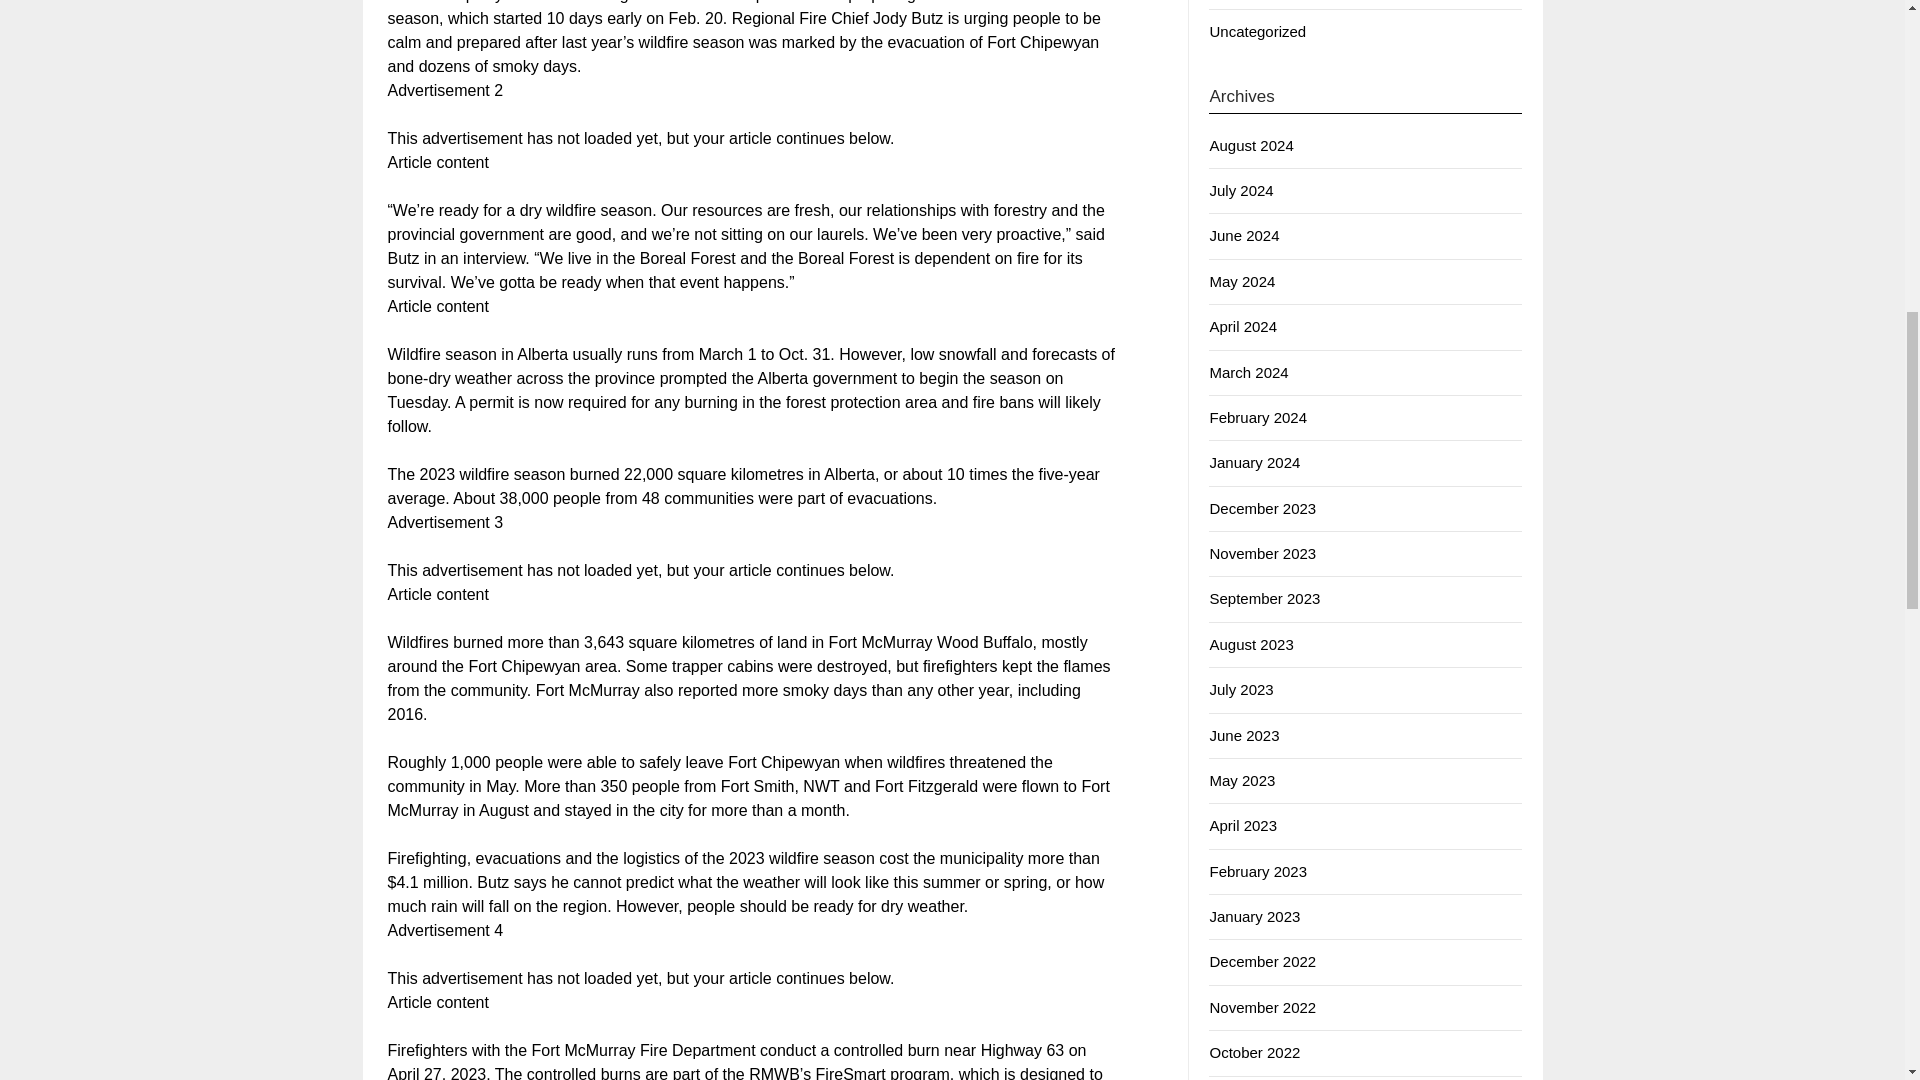 The height and width of the screenshot is (1080, 1920). What do you see at coordinates (1262, 508) in the screenshot?
I see `December 2023` at bounding box center [1262, 508].